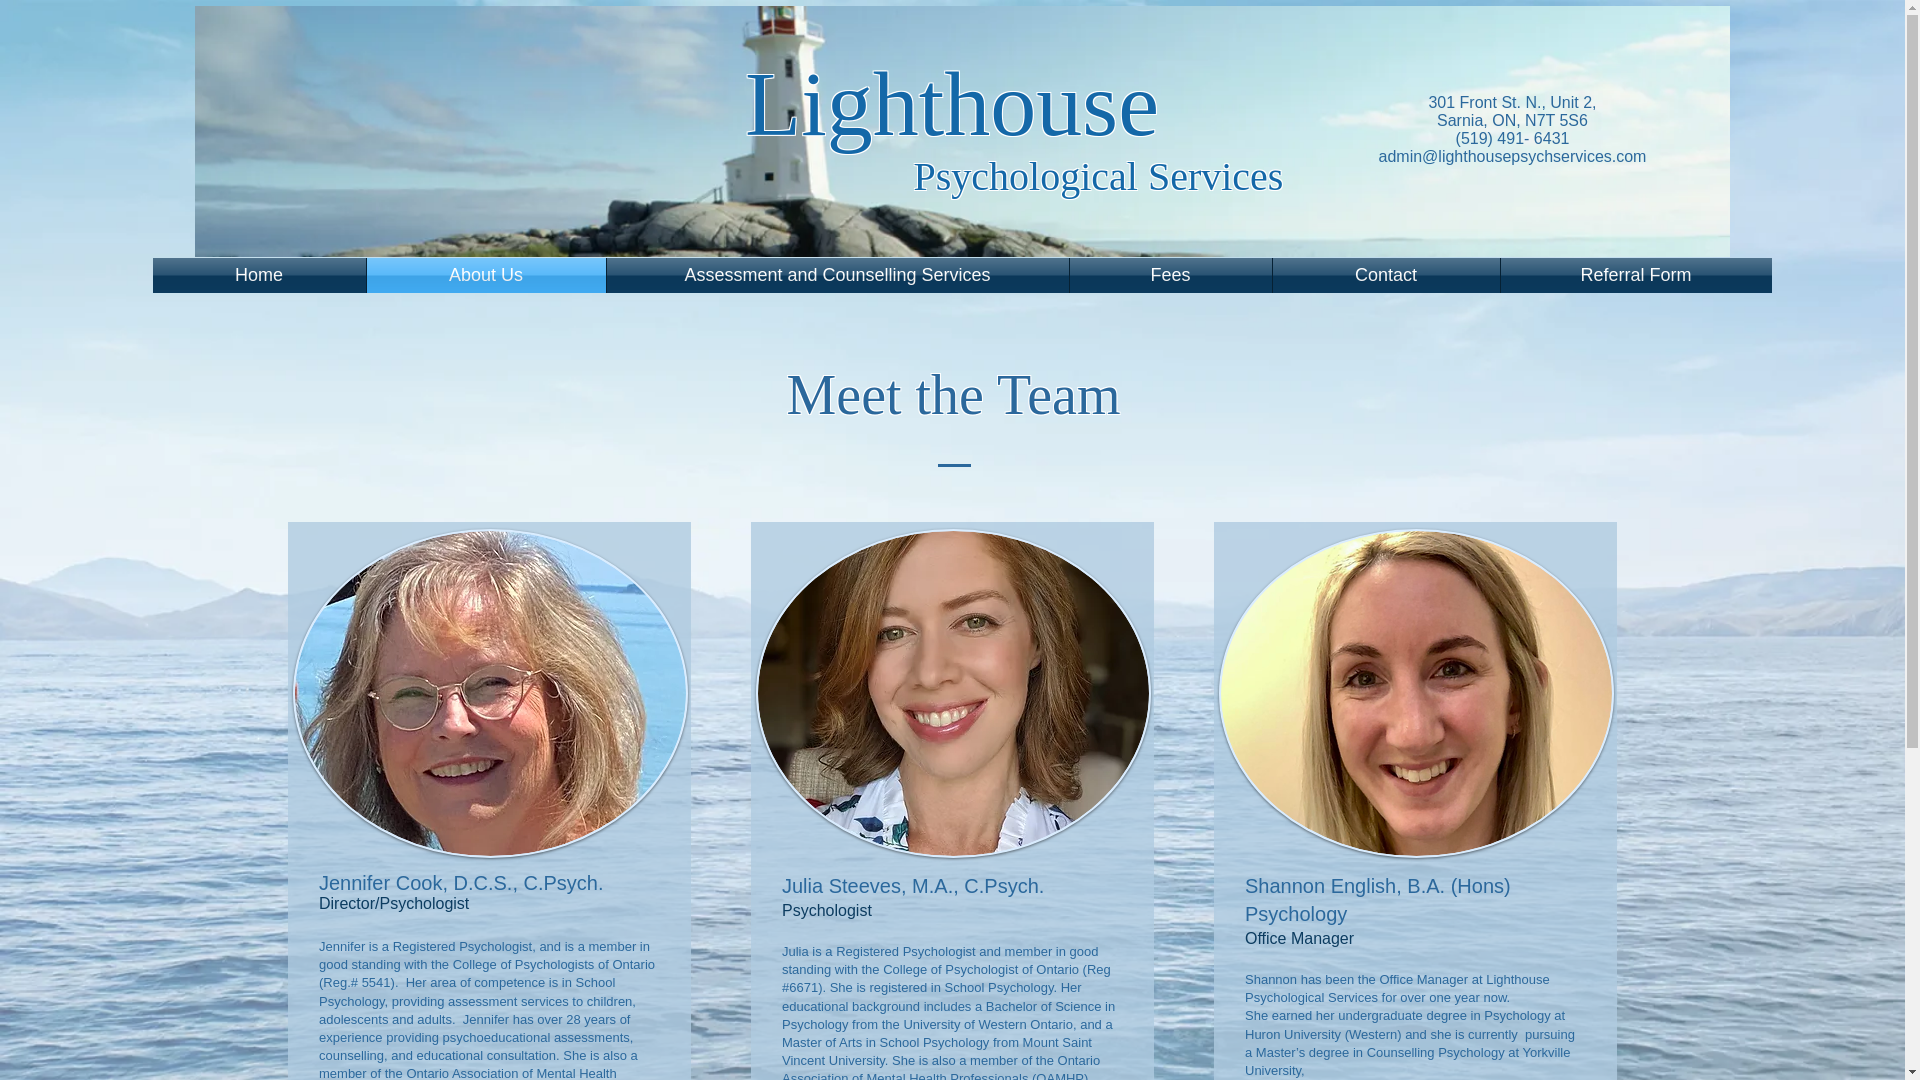  Describe the element at coordinates (1634, 275) in the screenshot. I see `Referral Form` at that location.